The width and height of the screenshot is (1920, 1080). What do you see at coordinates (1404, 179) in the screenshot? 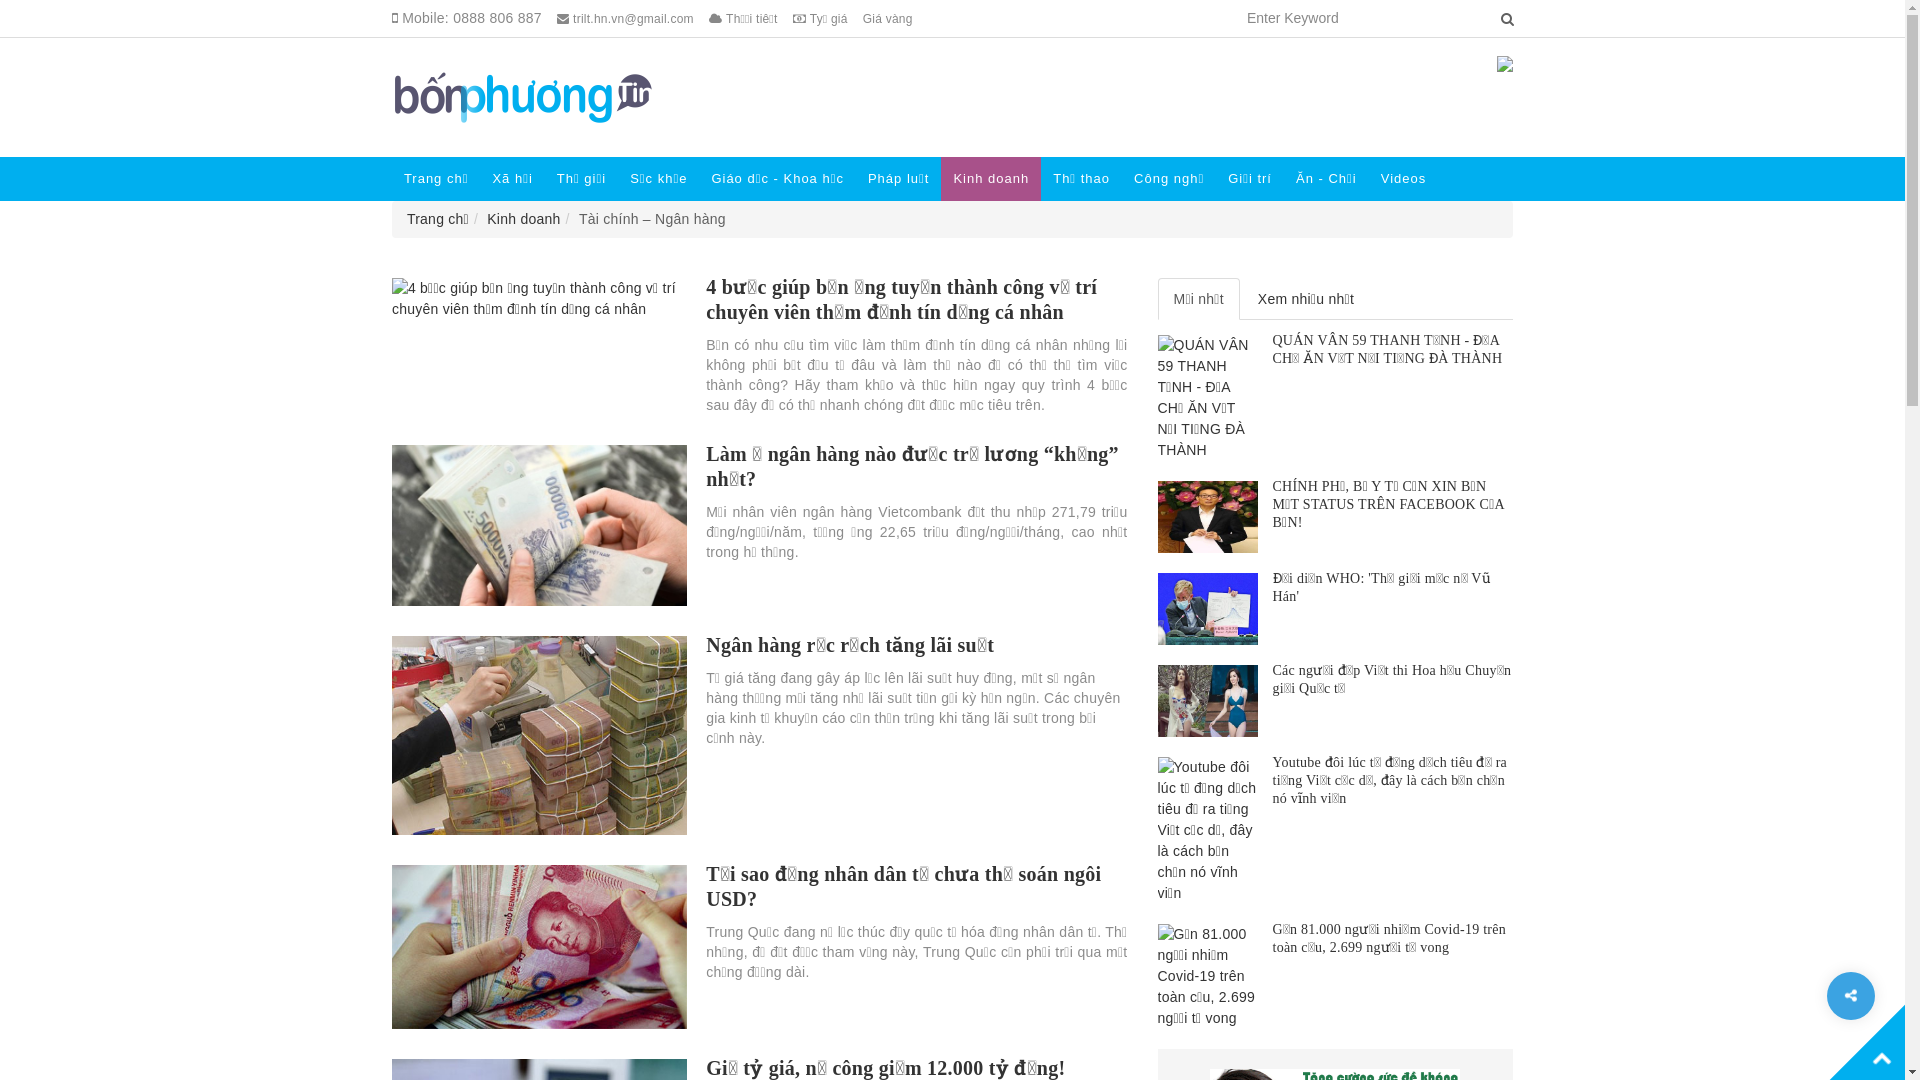
I see `Videos` at bounding box center [1404, 179].